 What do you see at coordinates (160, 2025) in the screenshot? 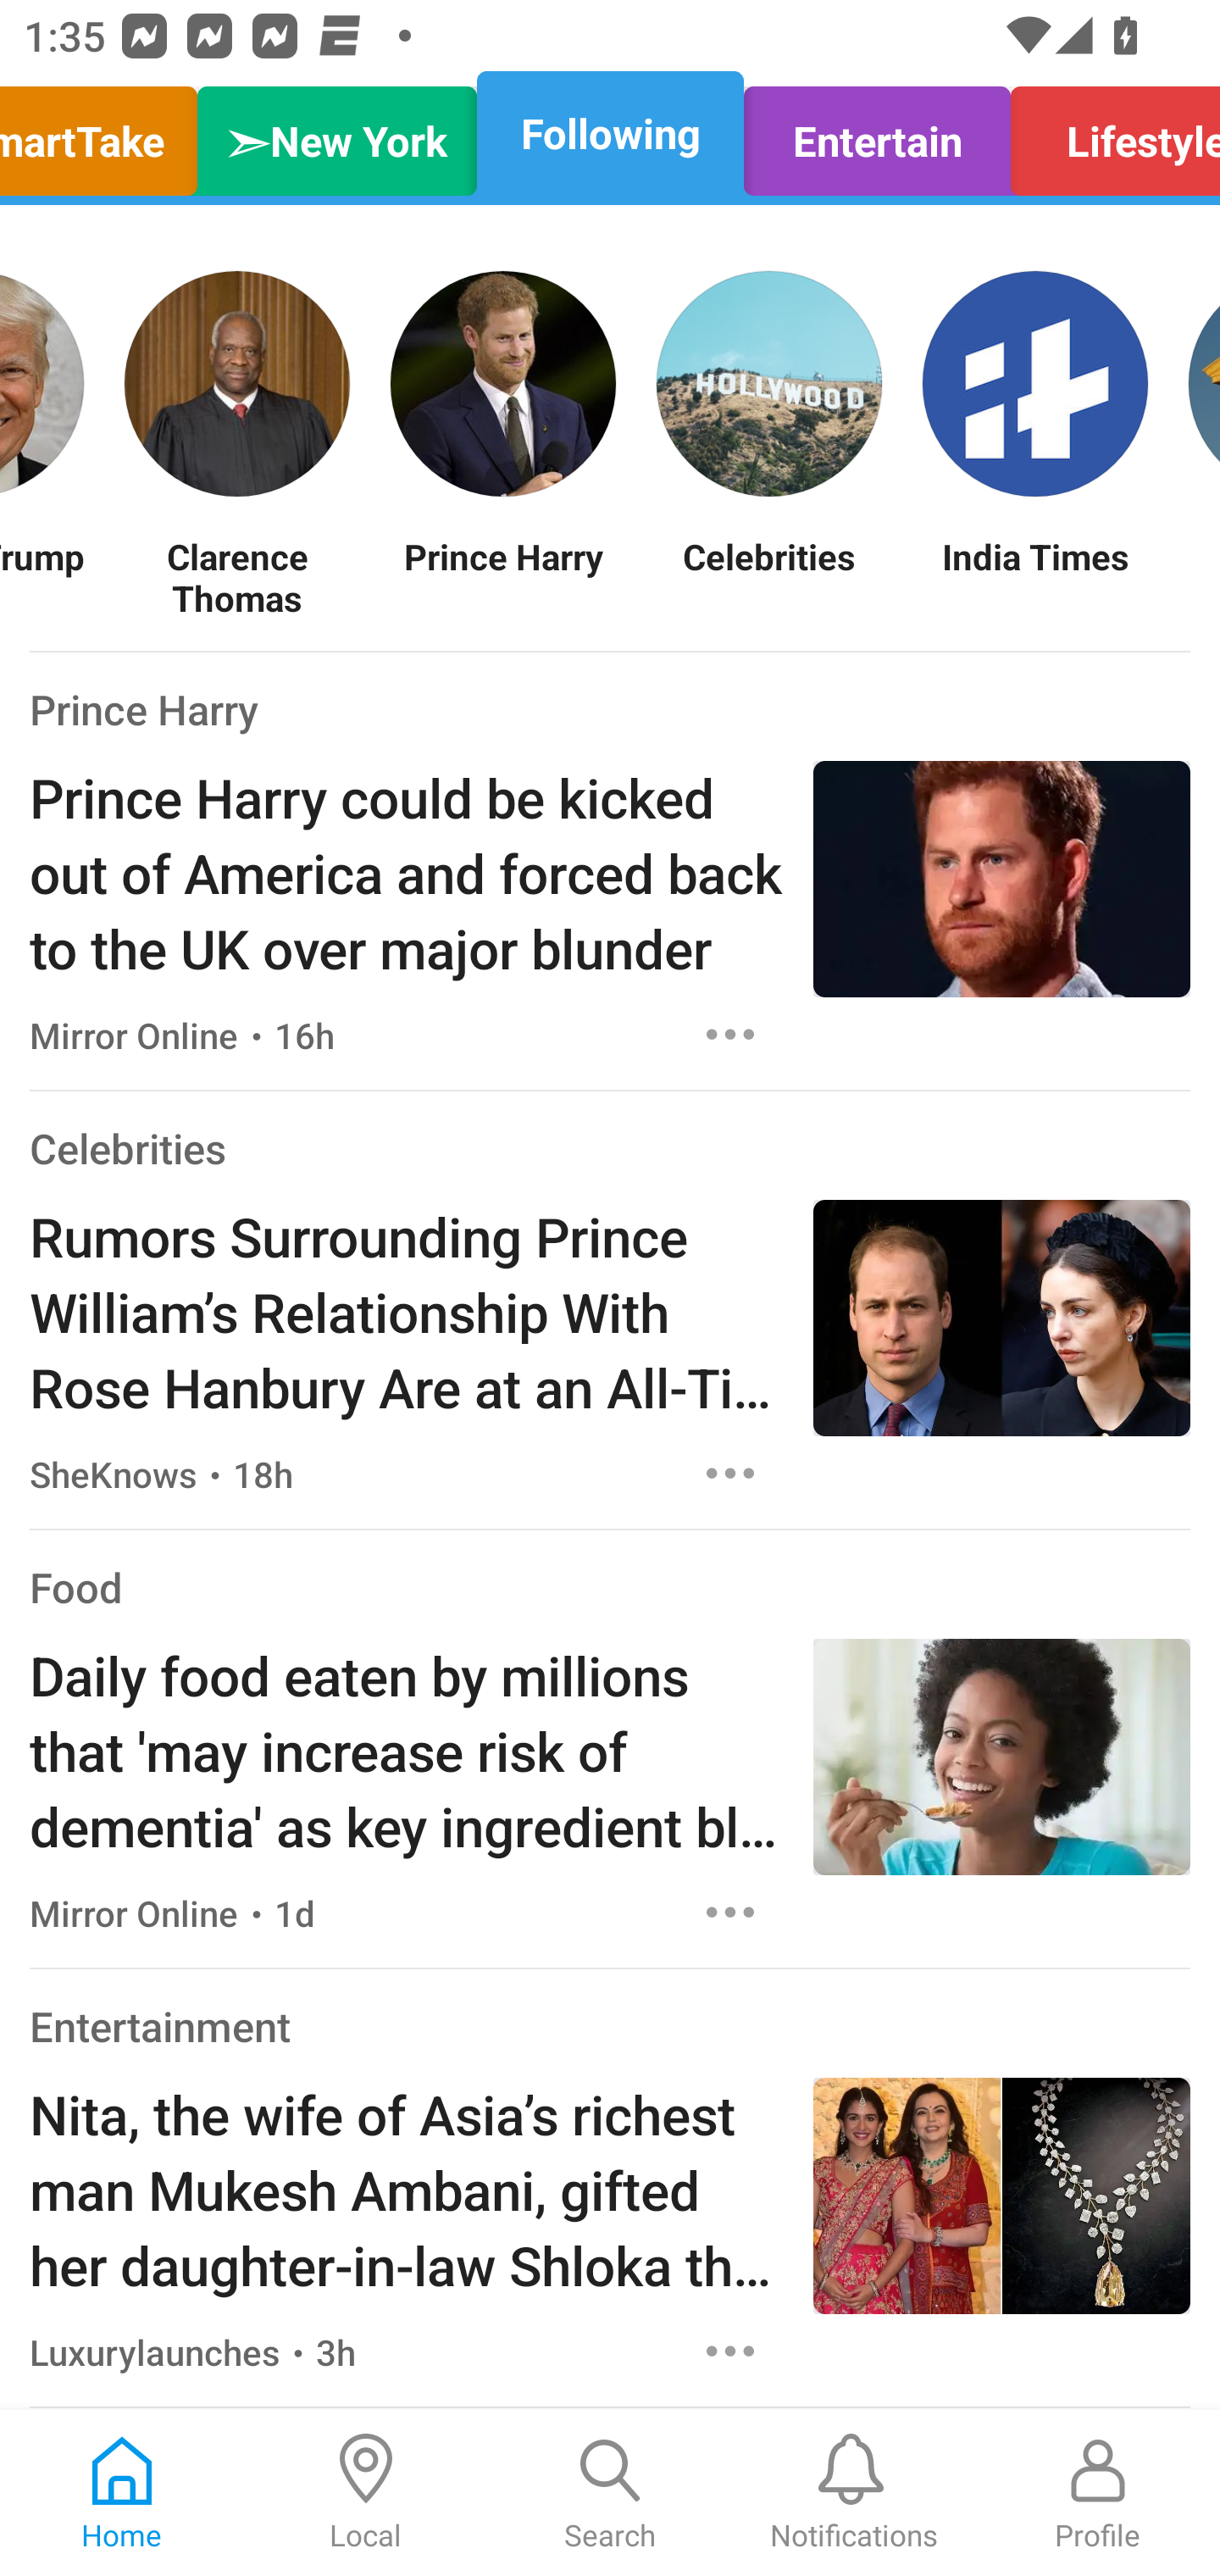
I see `Entertainment` at bounding box center [160, 2025].